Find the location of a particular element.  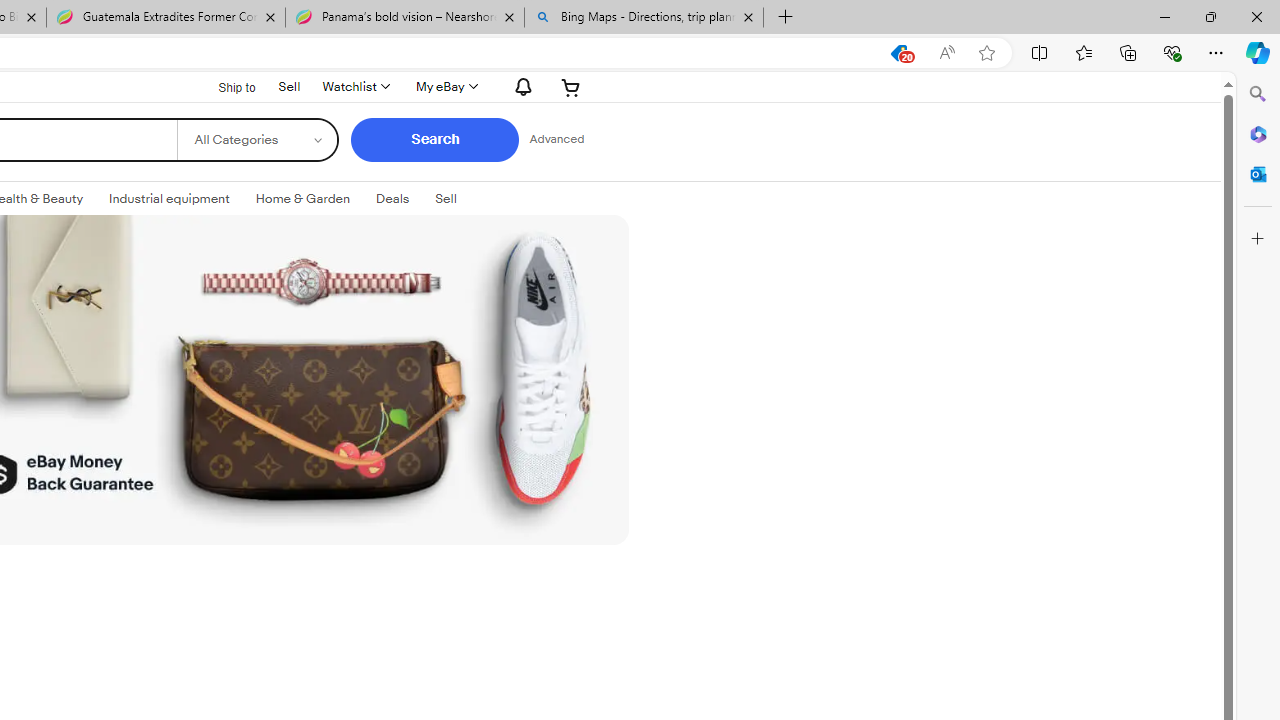

This site has coupons! Shopping in Microsoft Edge, 20 is located at coordinates (898, 53).